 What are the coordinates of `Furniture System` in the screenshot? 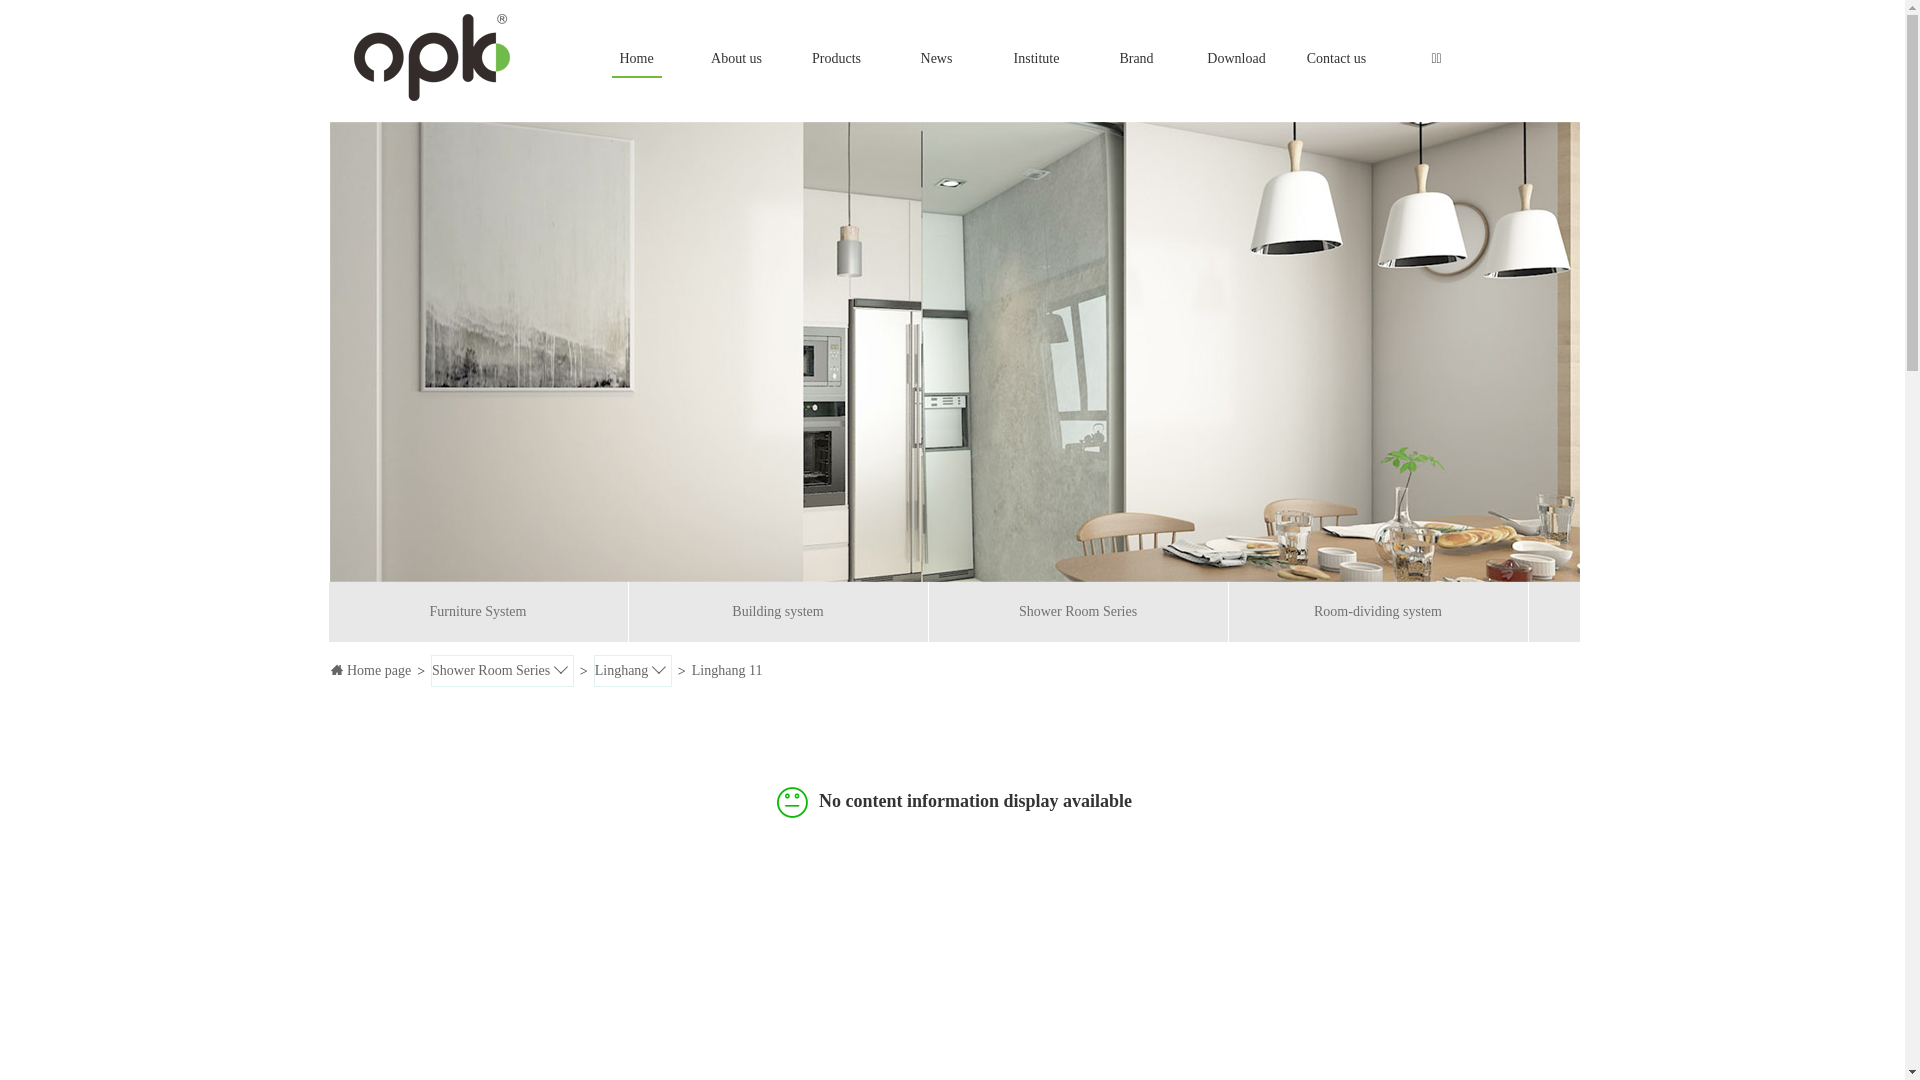 It's located at (478, 612).